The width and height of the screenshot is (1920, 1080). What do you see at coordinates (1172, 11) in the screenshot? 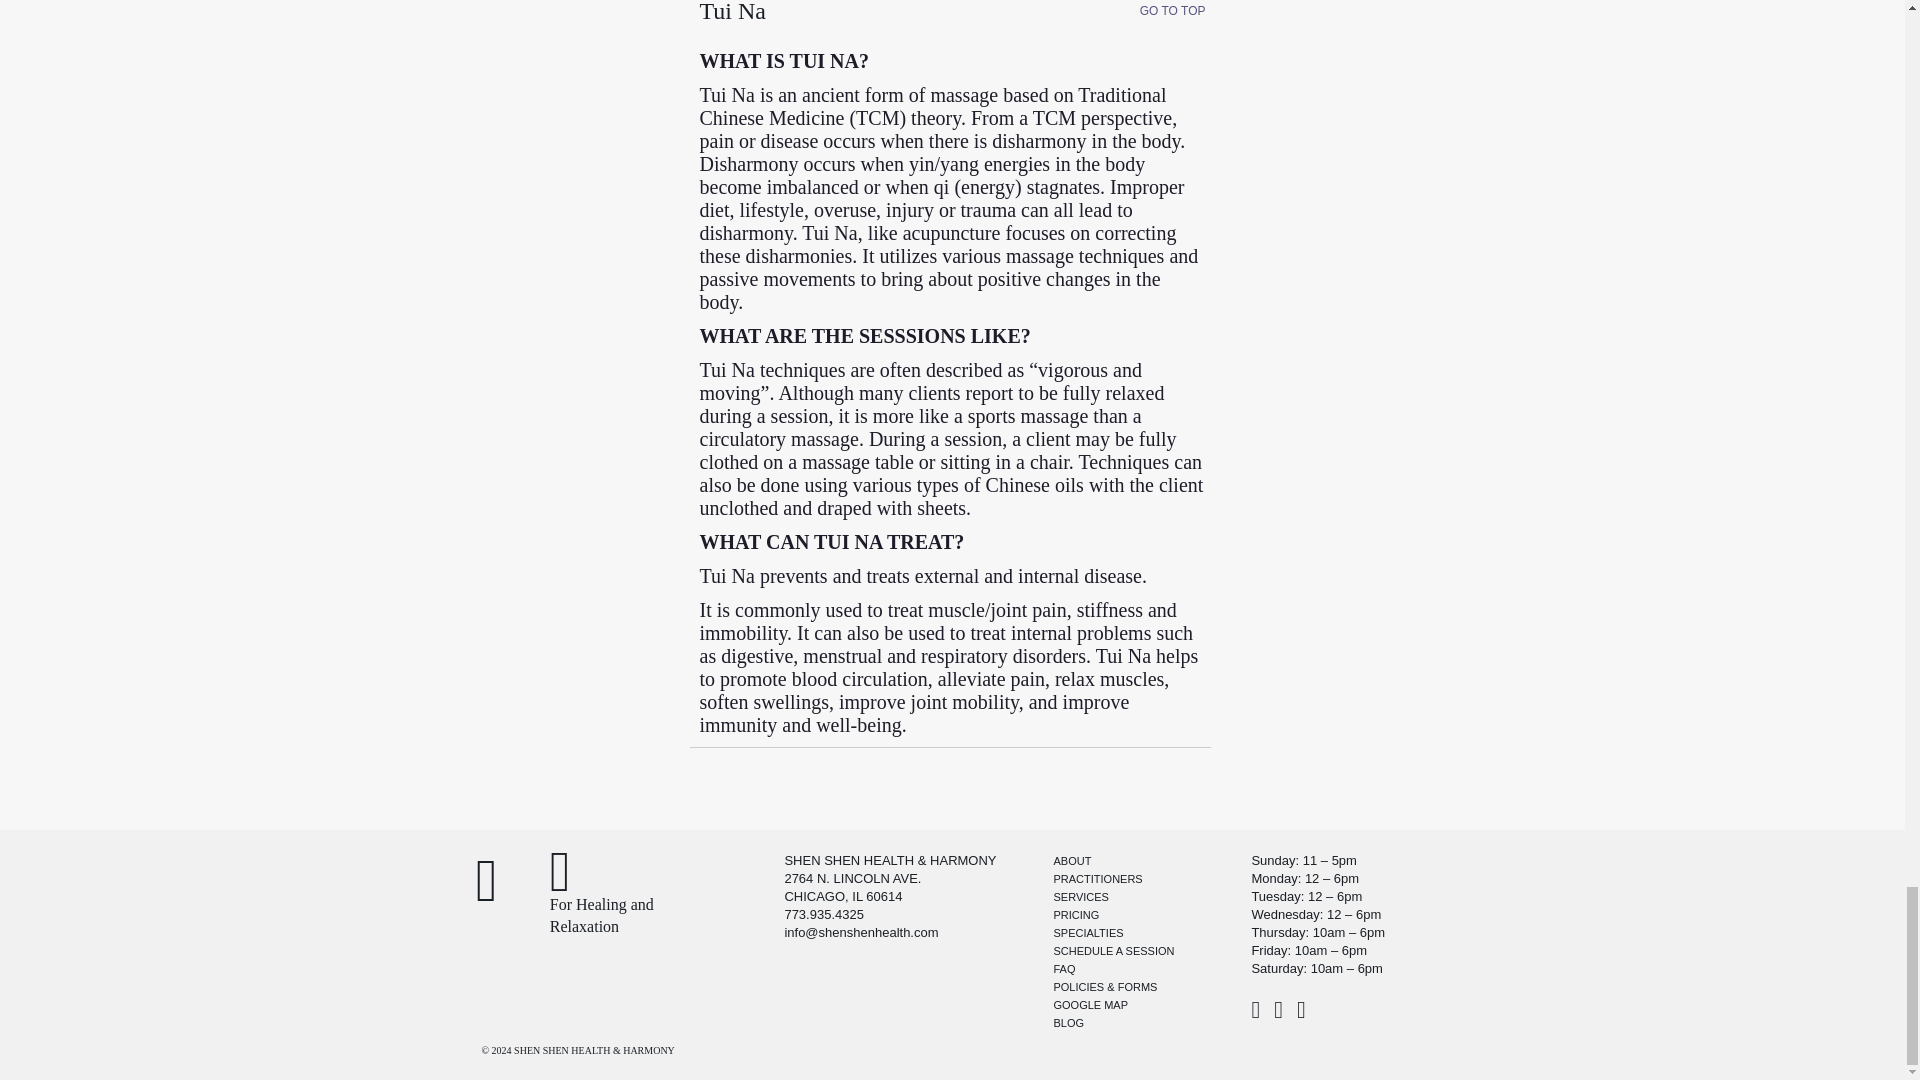
I see `GO TO TOP` at bounding box center [1172, 11].